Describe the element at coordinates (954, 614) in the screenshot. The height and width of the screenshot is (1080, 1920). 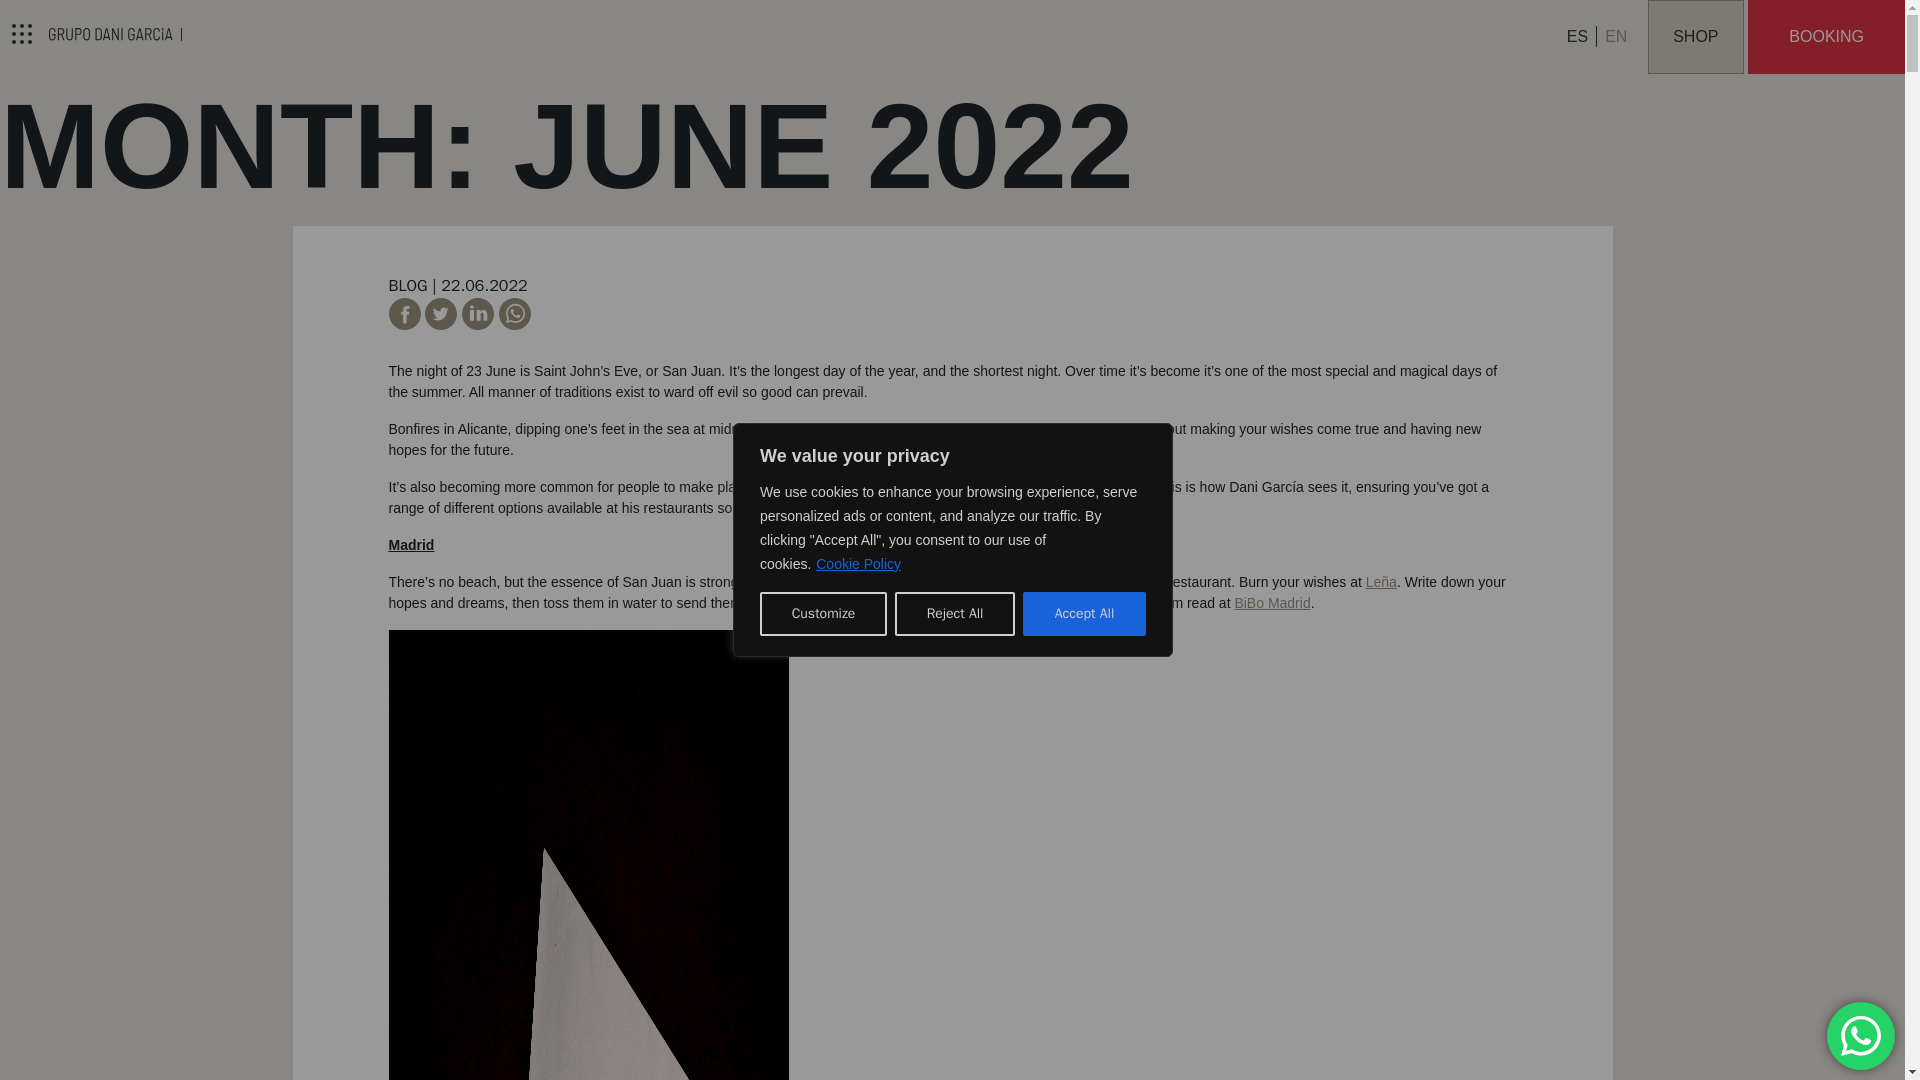
I see `Reject All` at that location.